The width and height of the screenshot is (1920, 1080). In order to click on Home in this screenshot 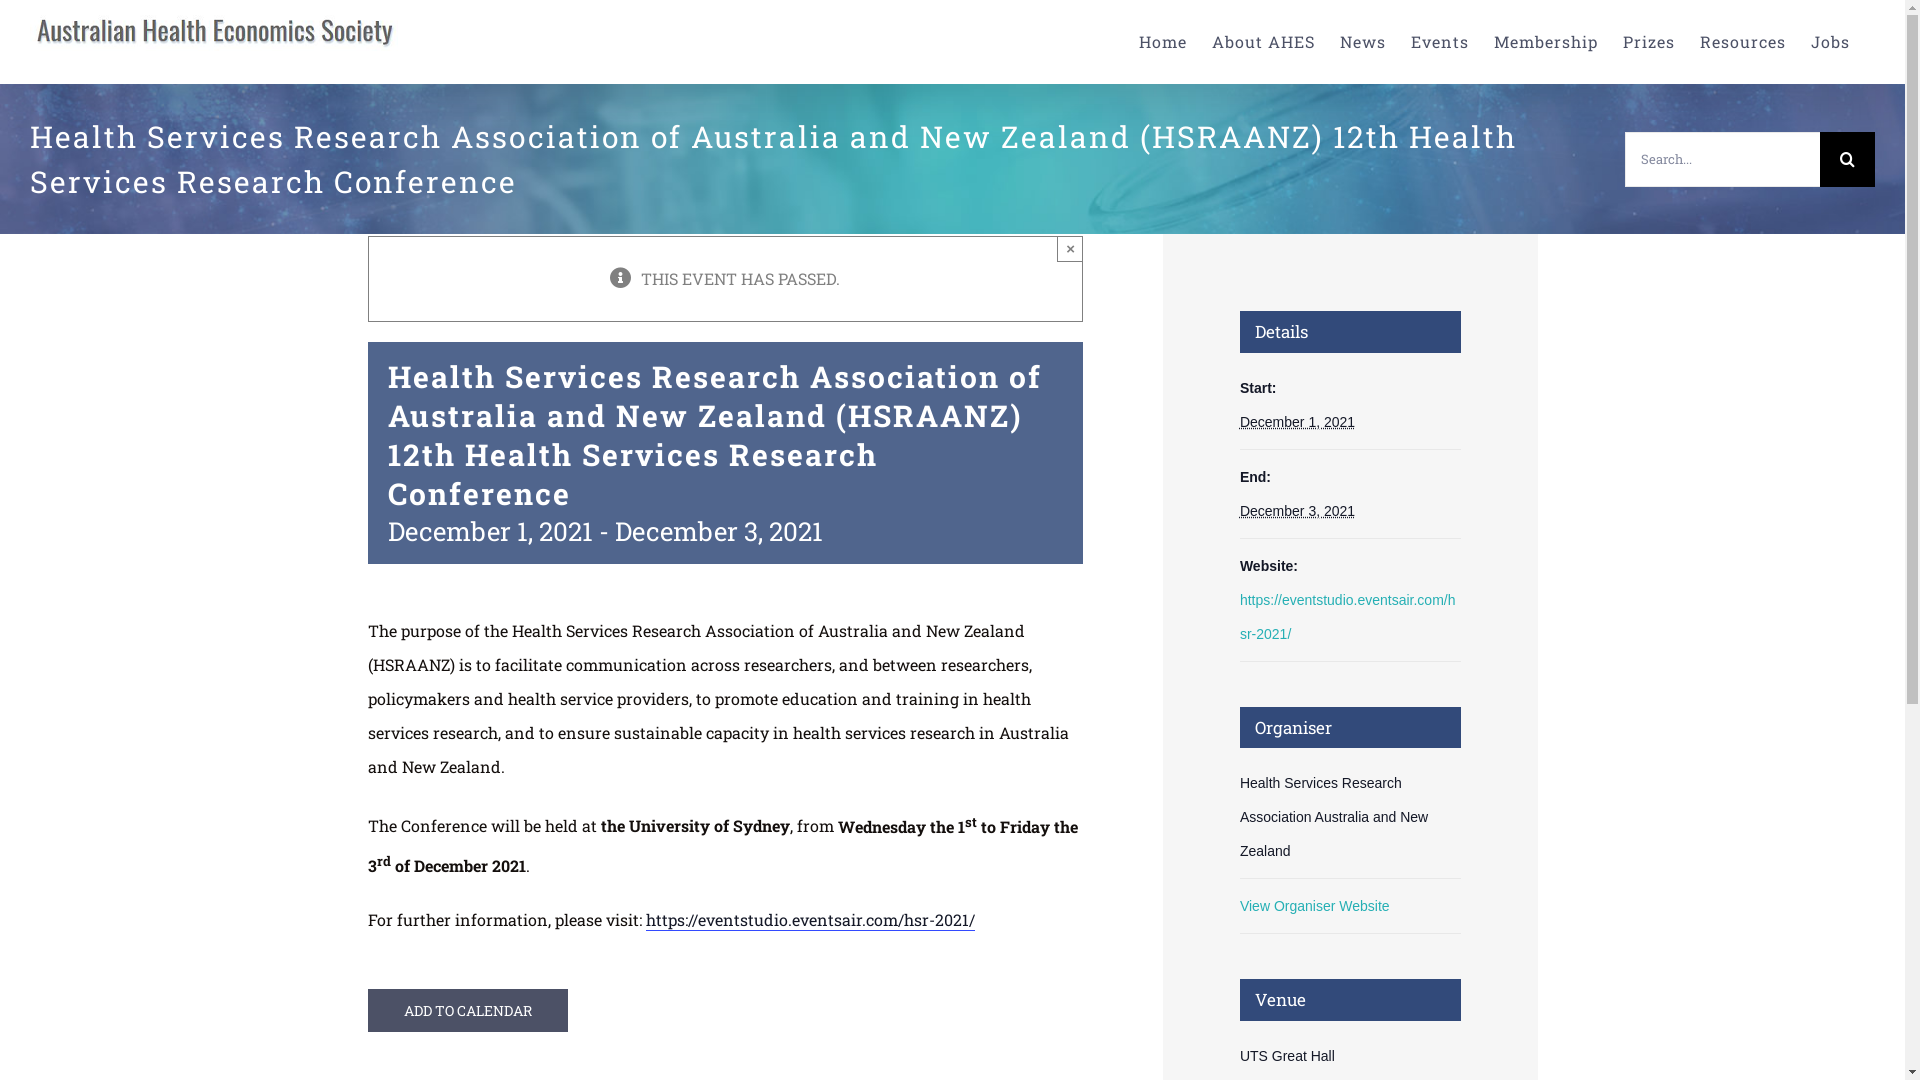, I will do `click(1163, 42)`.